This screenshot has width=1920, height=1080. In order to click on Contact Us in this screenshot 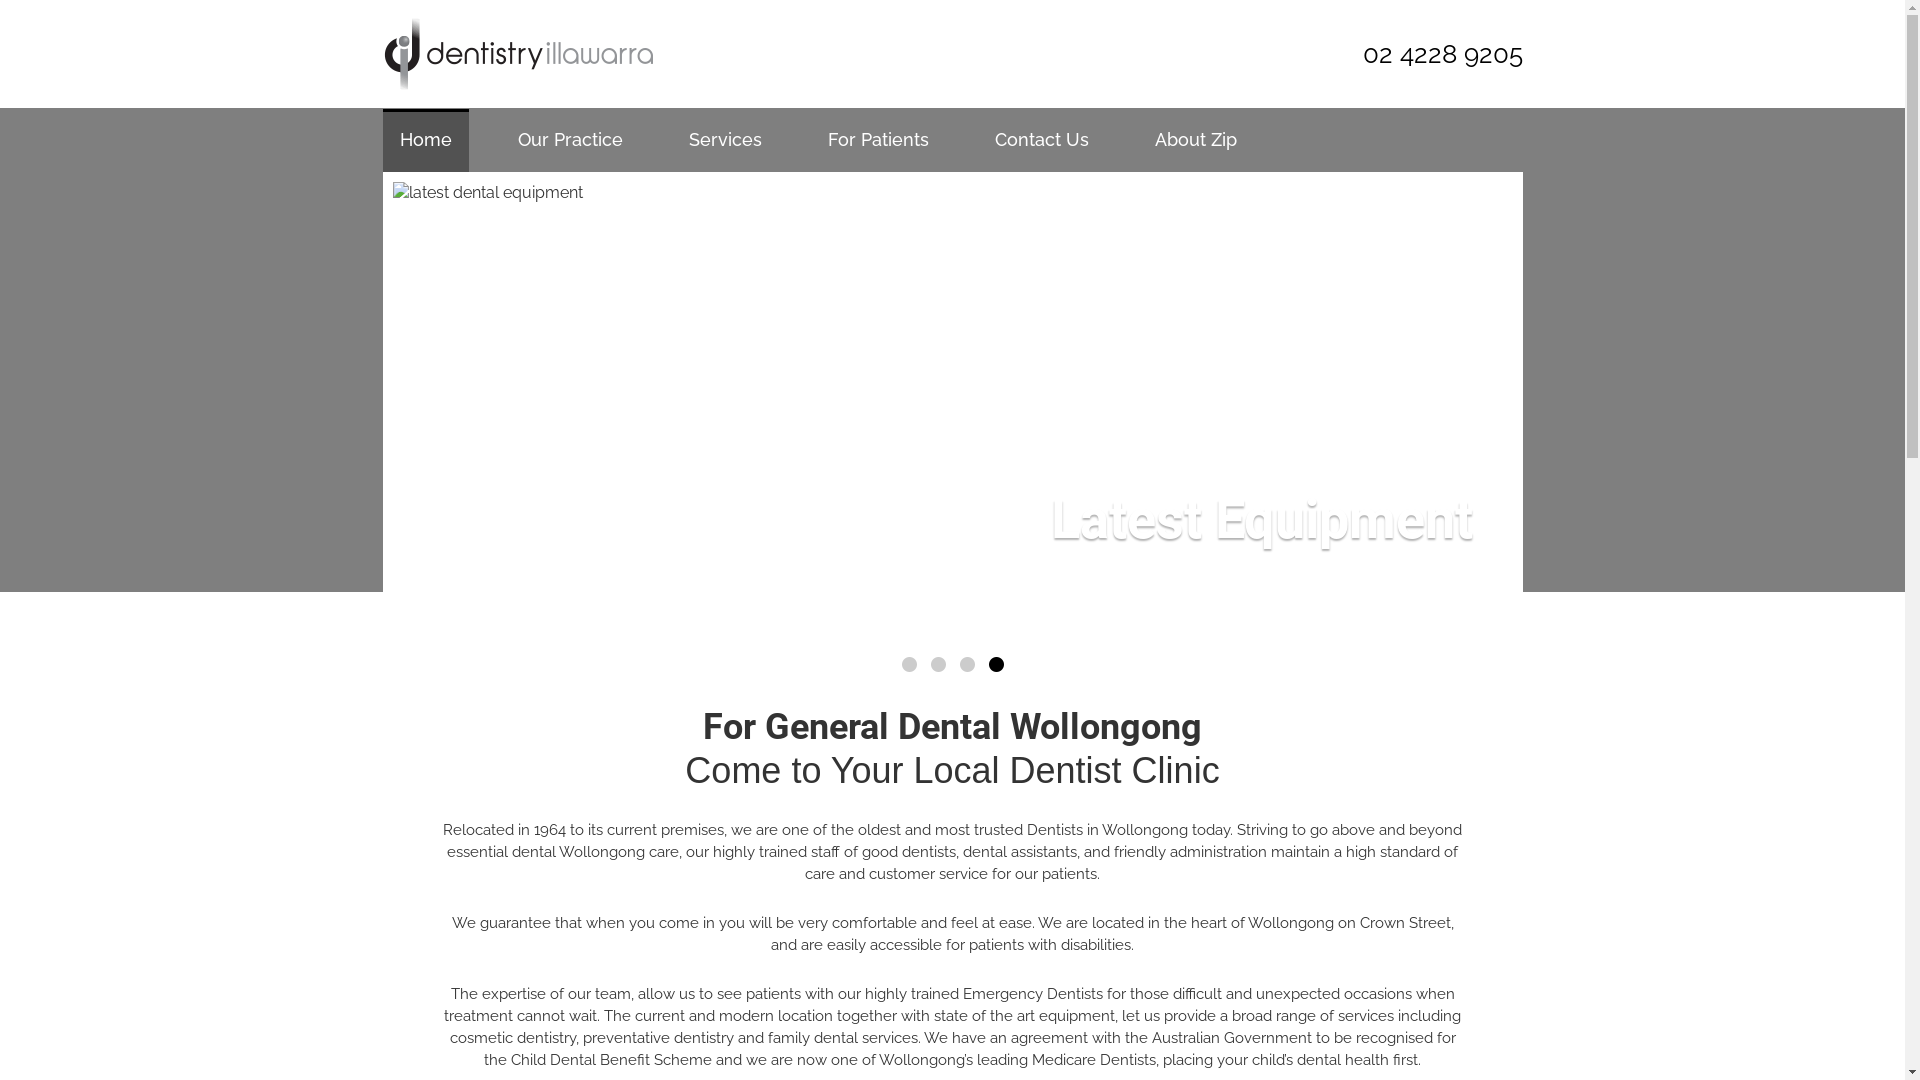, I will do `click(1042, 140)`.